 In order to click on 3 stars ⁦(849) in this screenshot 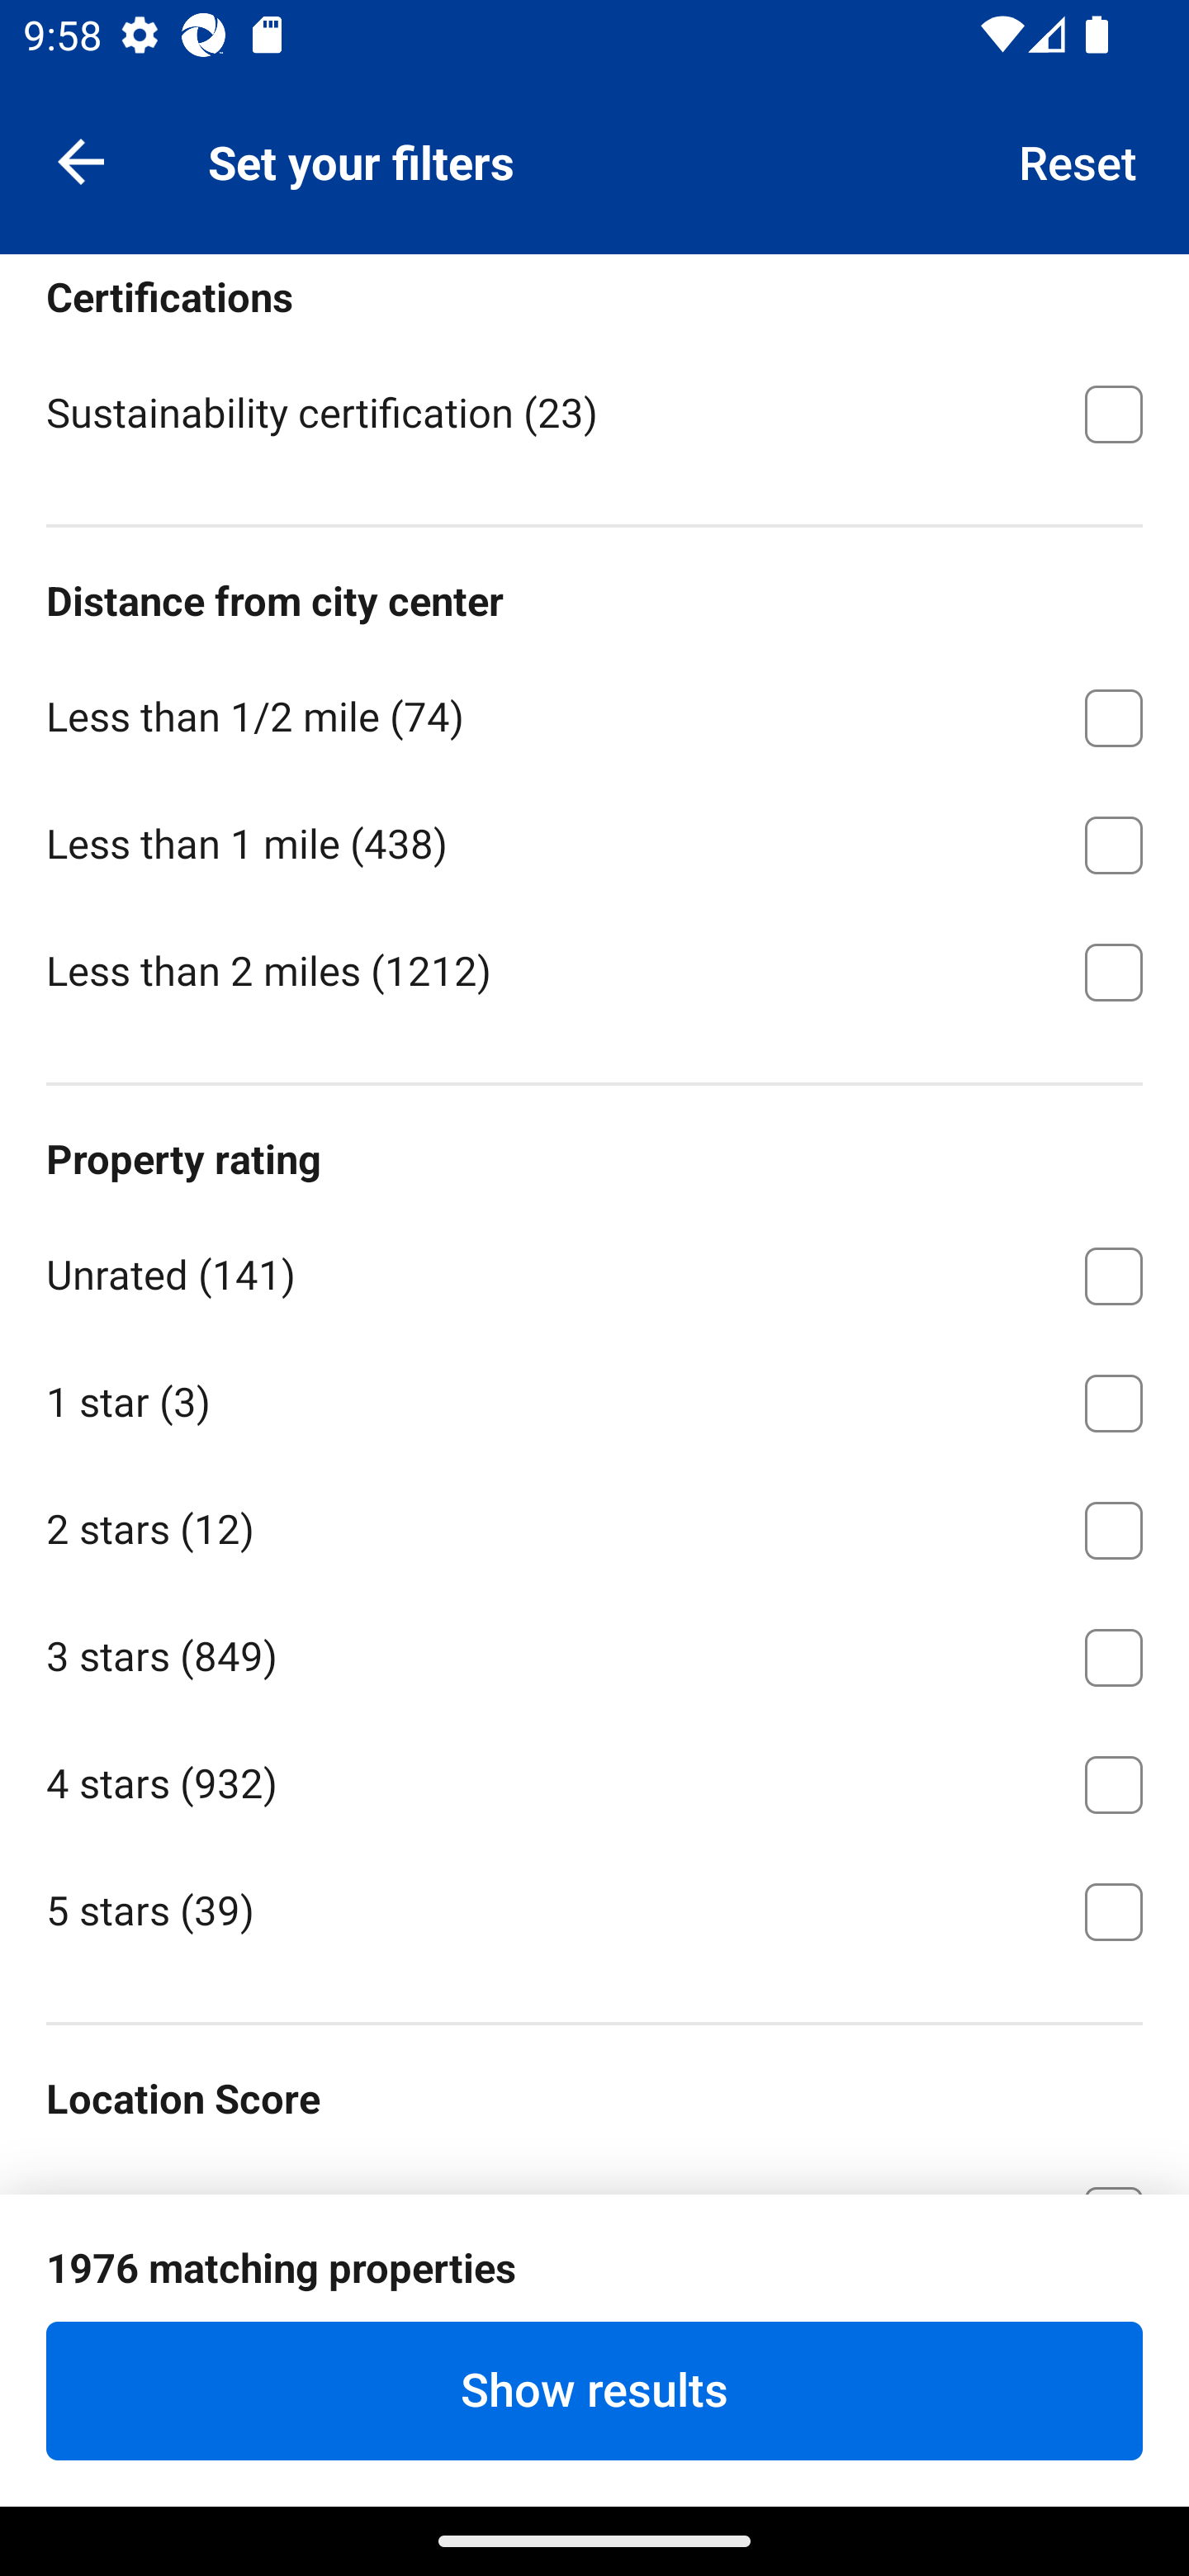, I will do `click(594, 1652)`.